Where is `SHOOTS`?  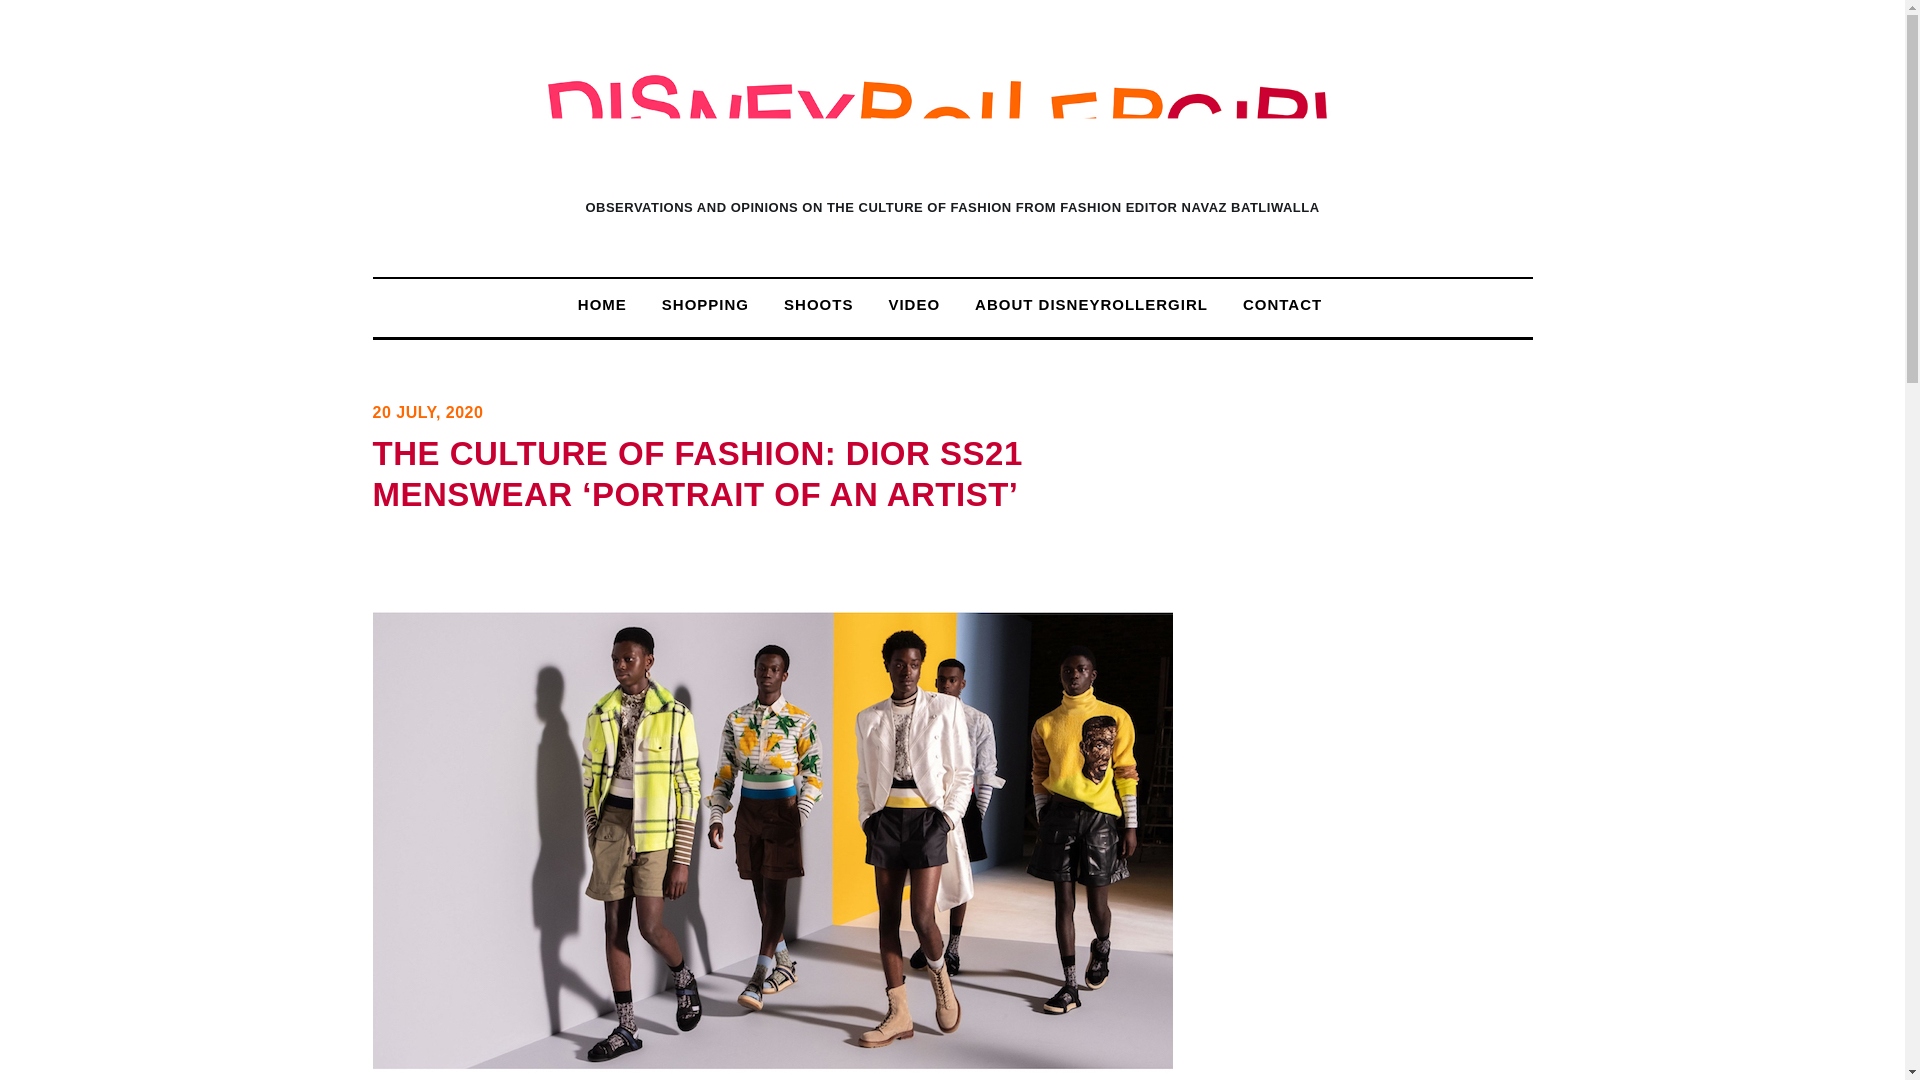
SHOOTS is located at coordinates (818, 304).